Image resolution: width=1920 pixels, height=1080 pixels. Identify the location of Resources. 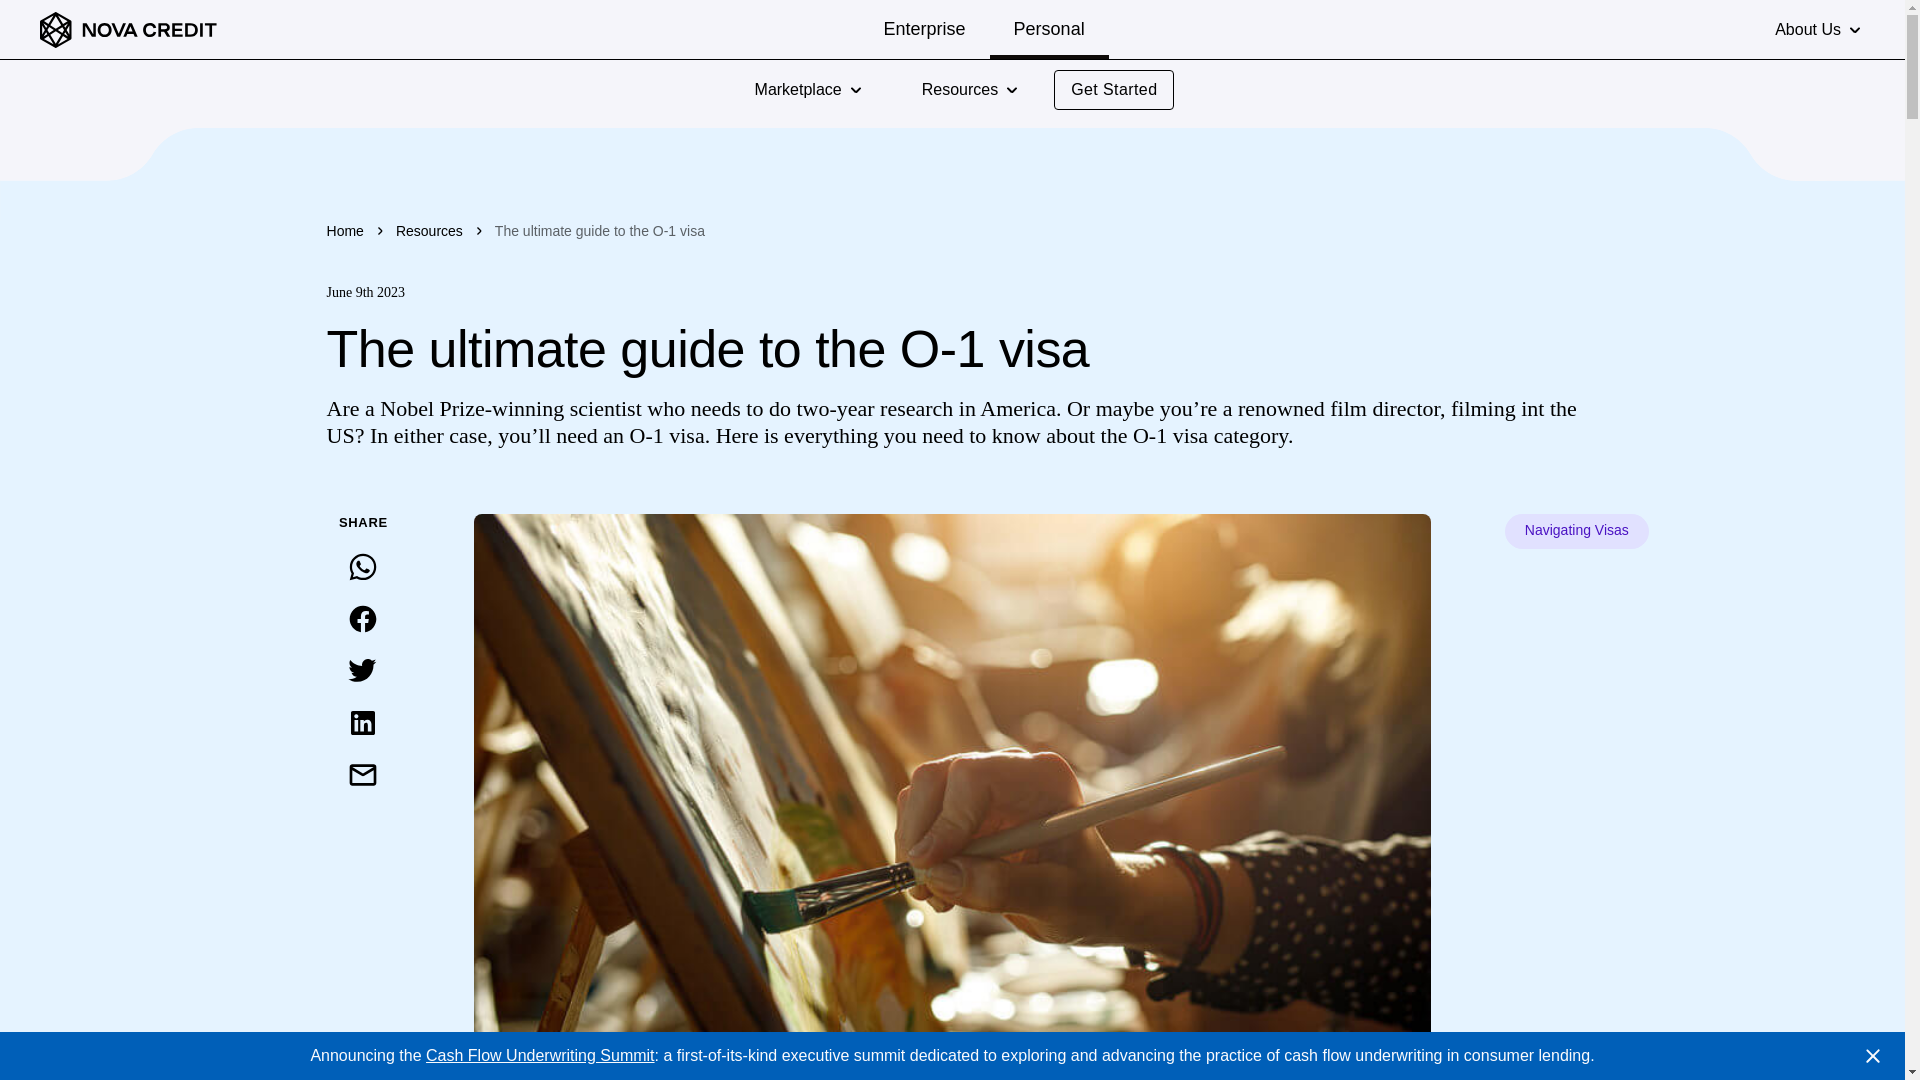
(960, 90).